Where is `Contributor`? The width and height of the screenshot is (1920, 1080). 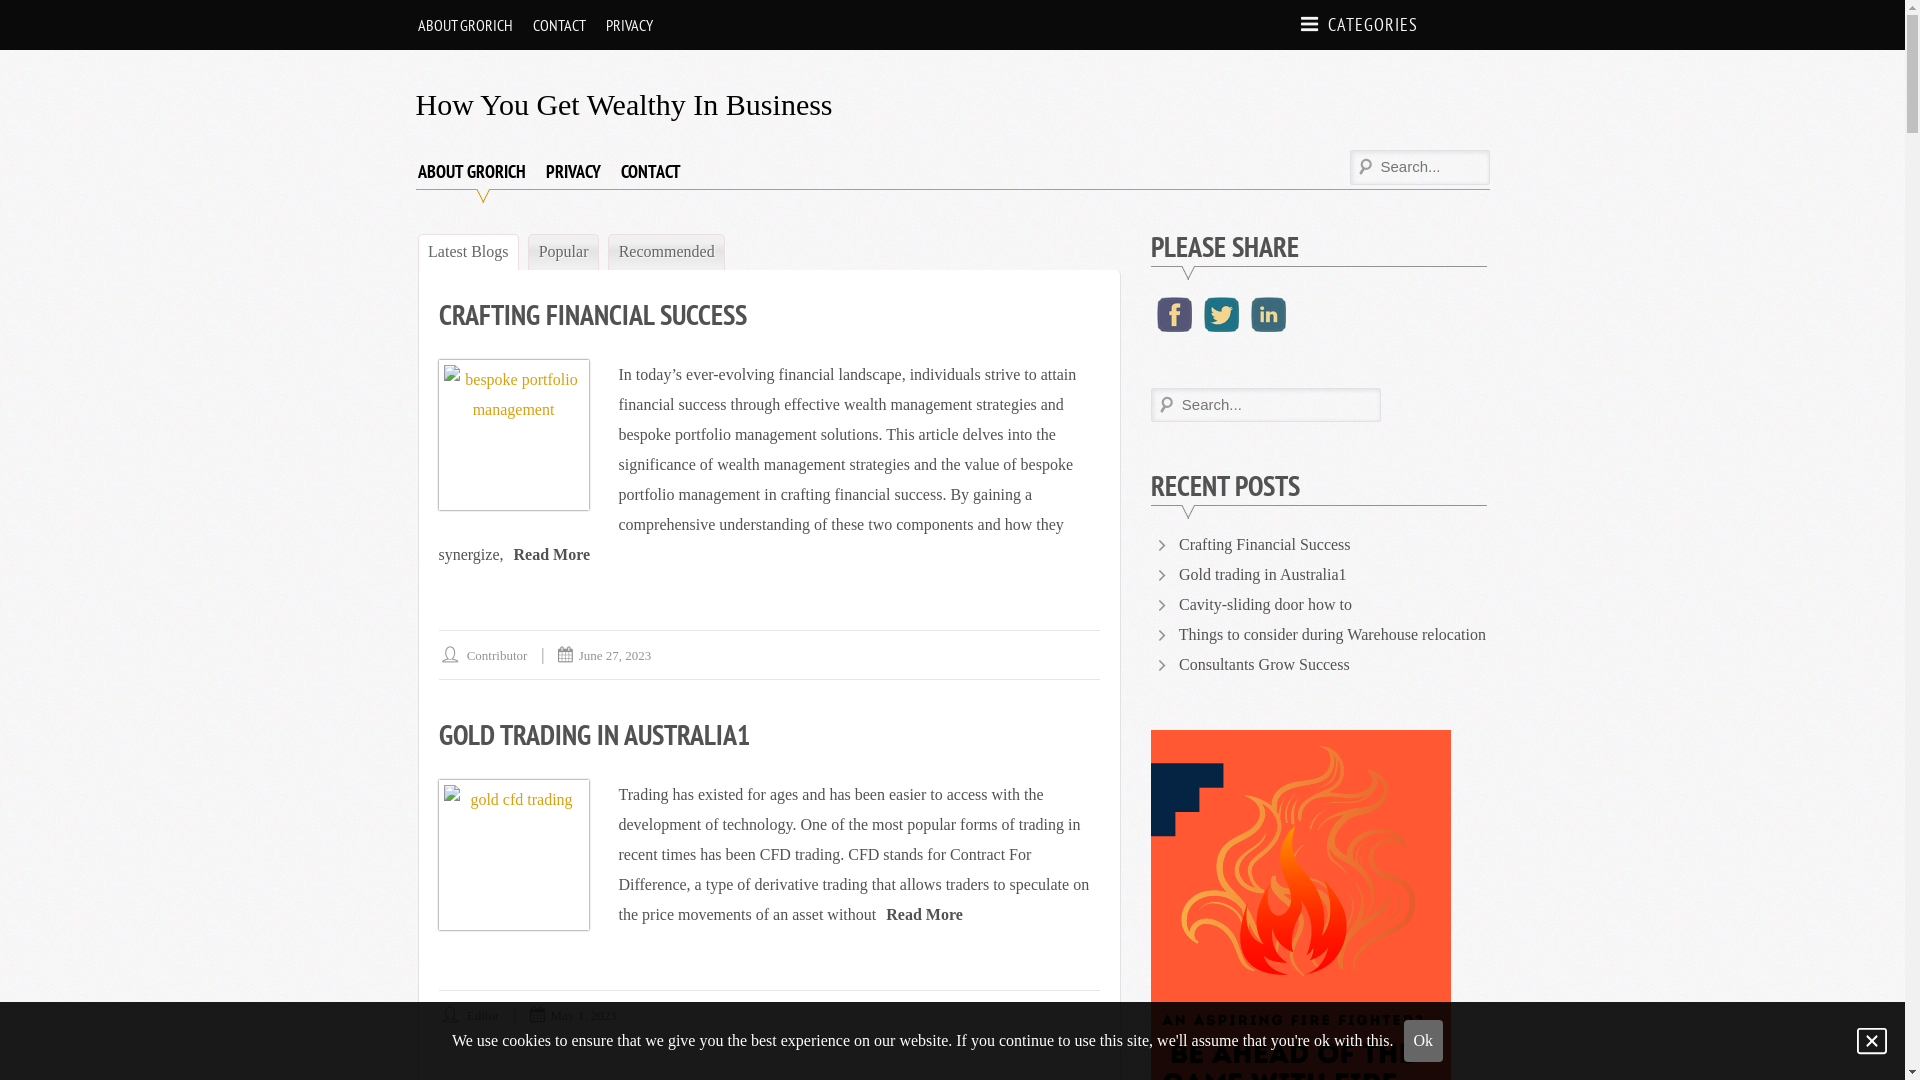 Contributor is located at coordinates (498, 656).